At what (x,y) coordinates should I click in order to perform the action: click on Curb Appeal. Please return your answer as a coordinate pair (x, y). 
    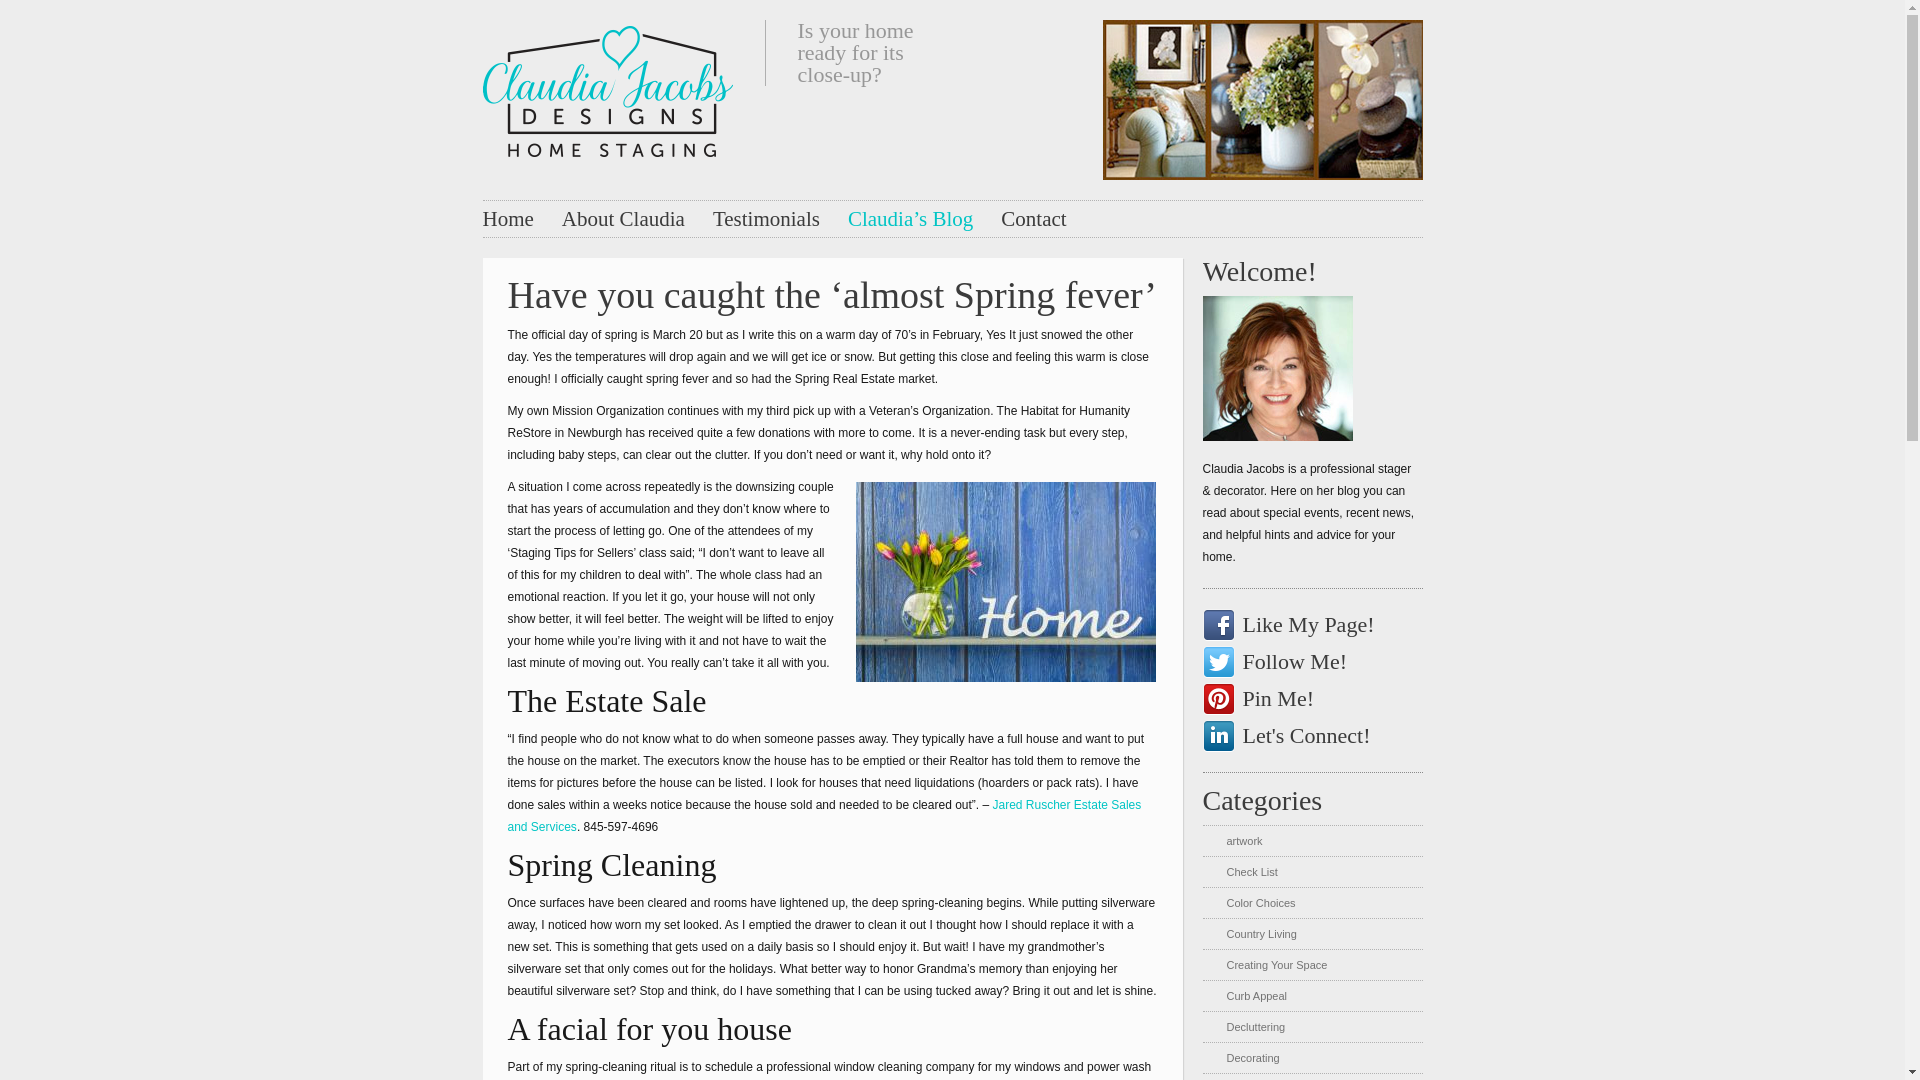
    Looking at the image, I should click on (1256, 996).